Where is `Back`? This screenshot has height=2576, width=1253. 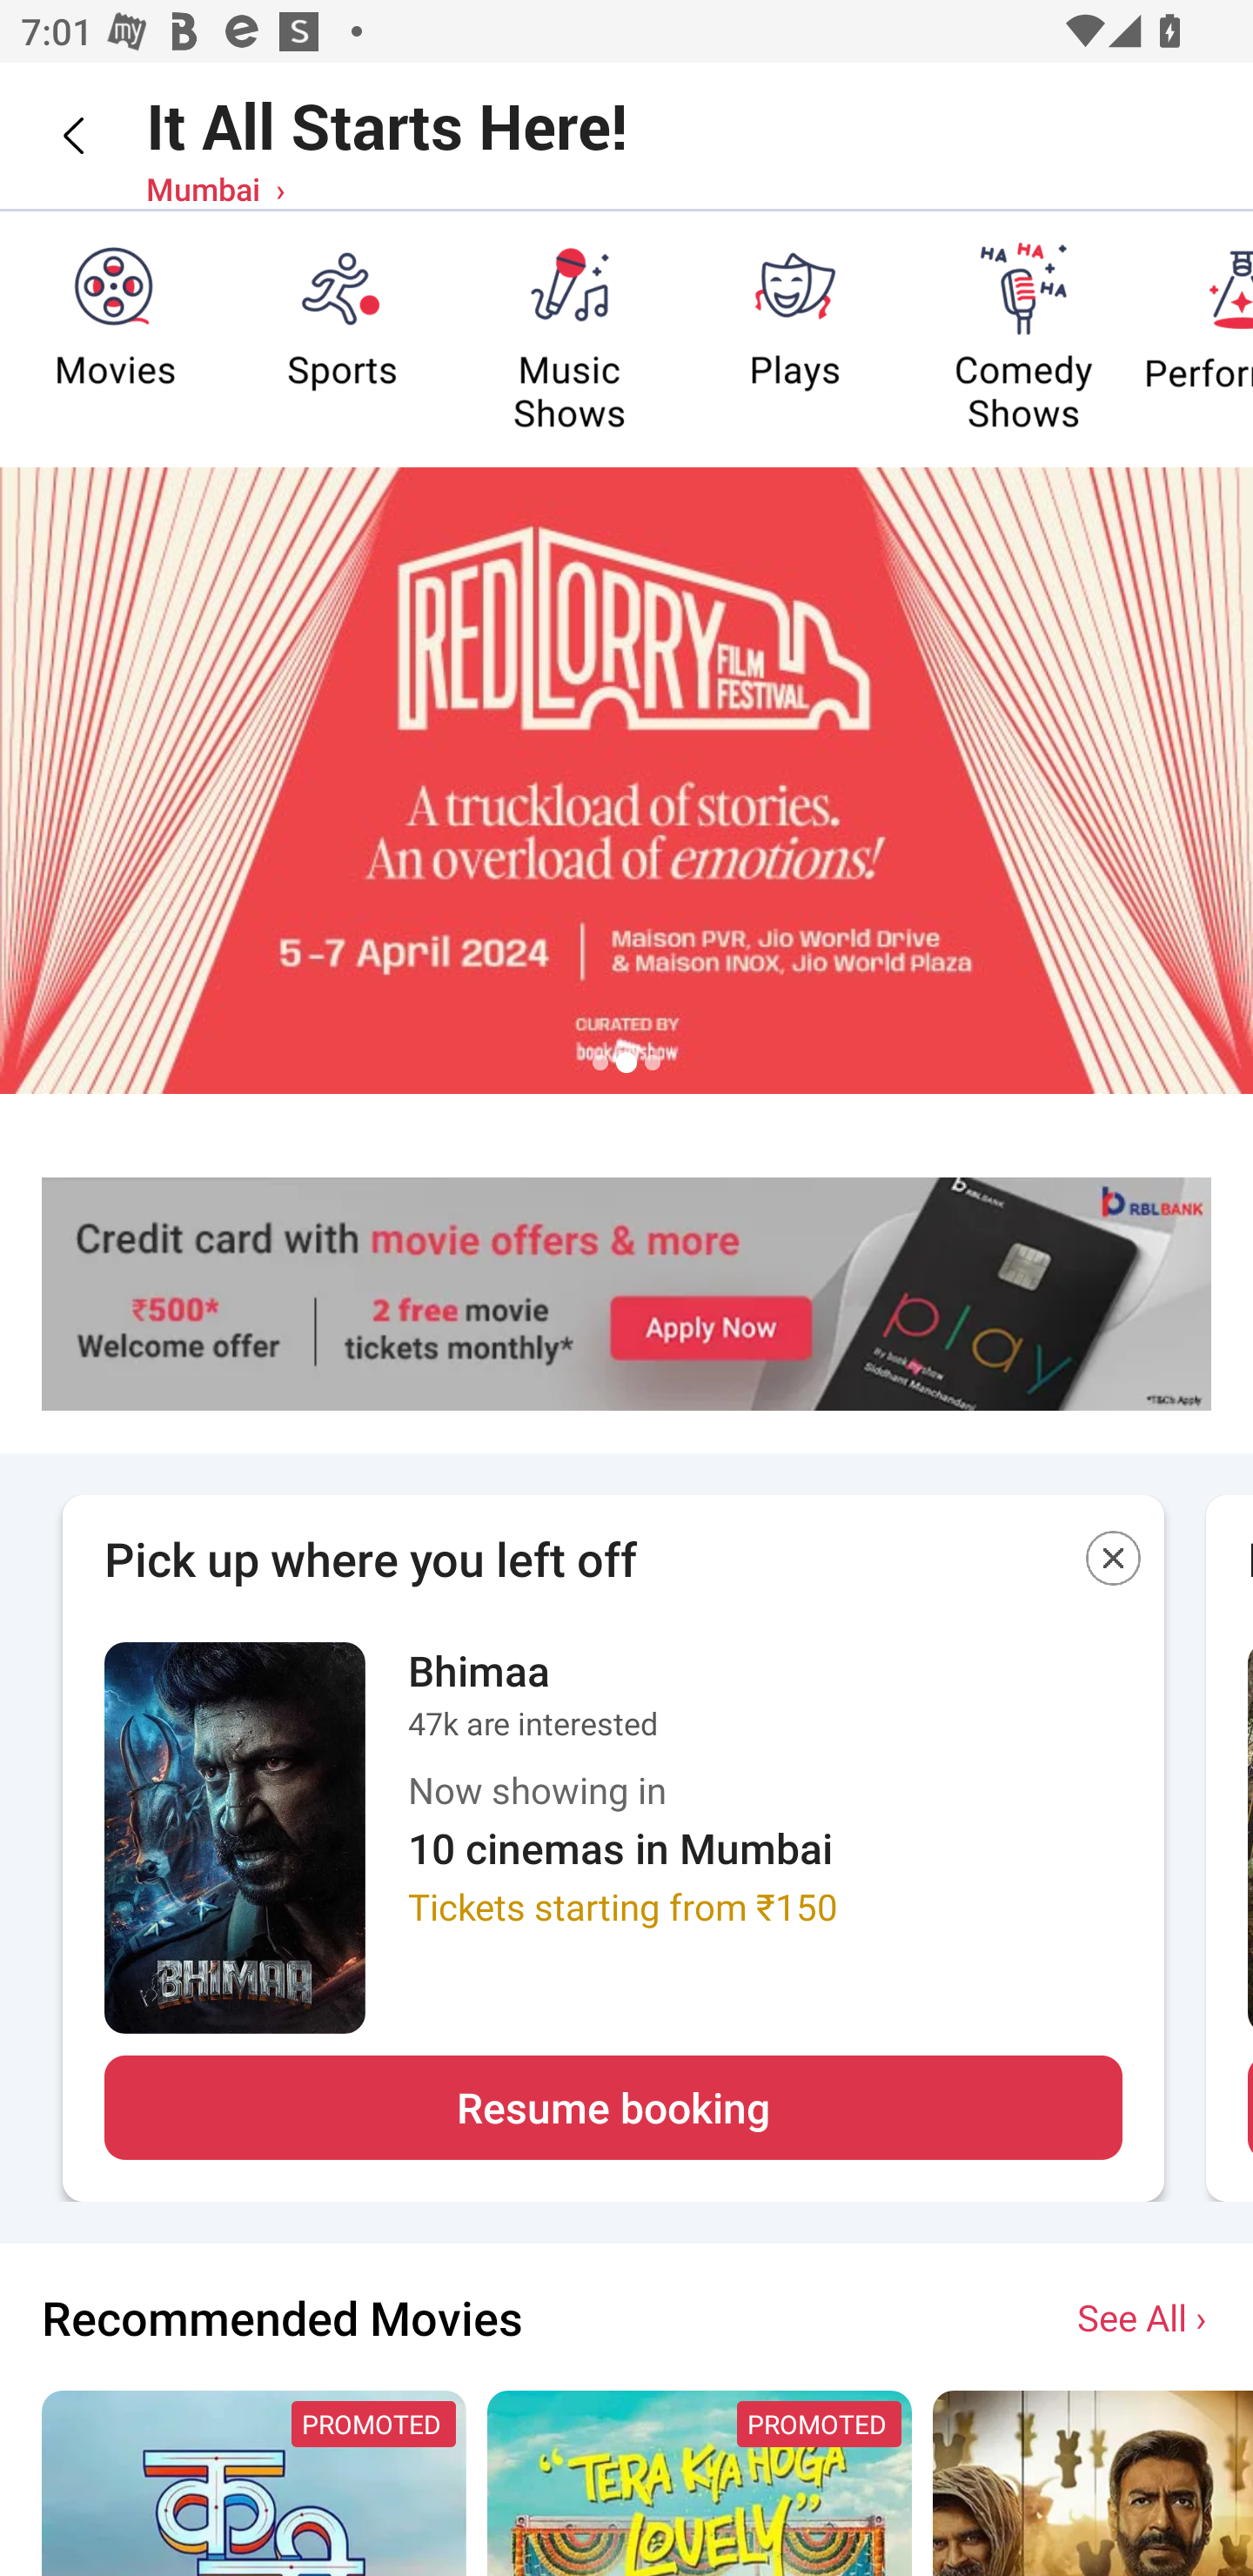 Back is located at coordinates (52, 135).